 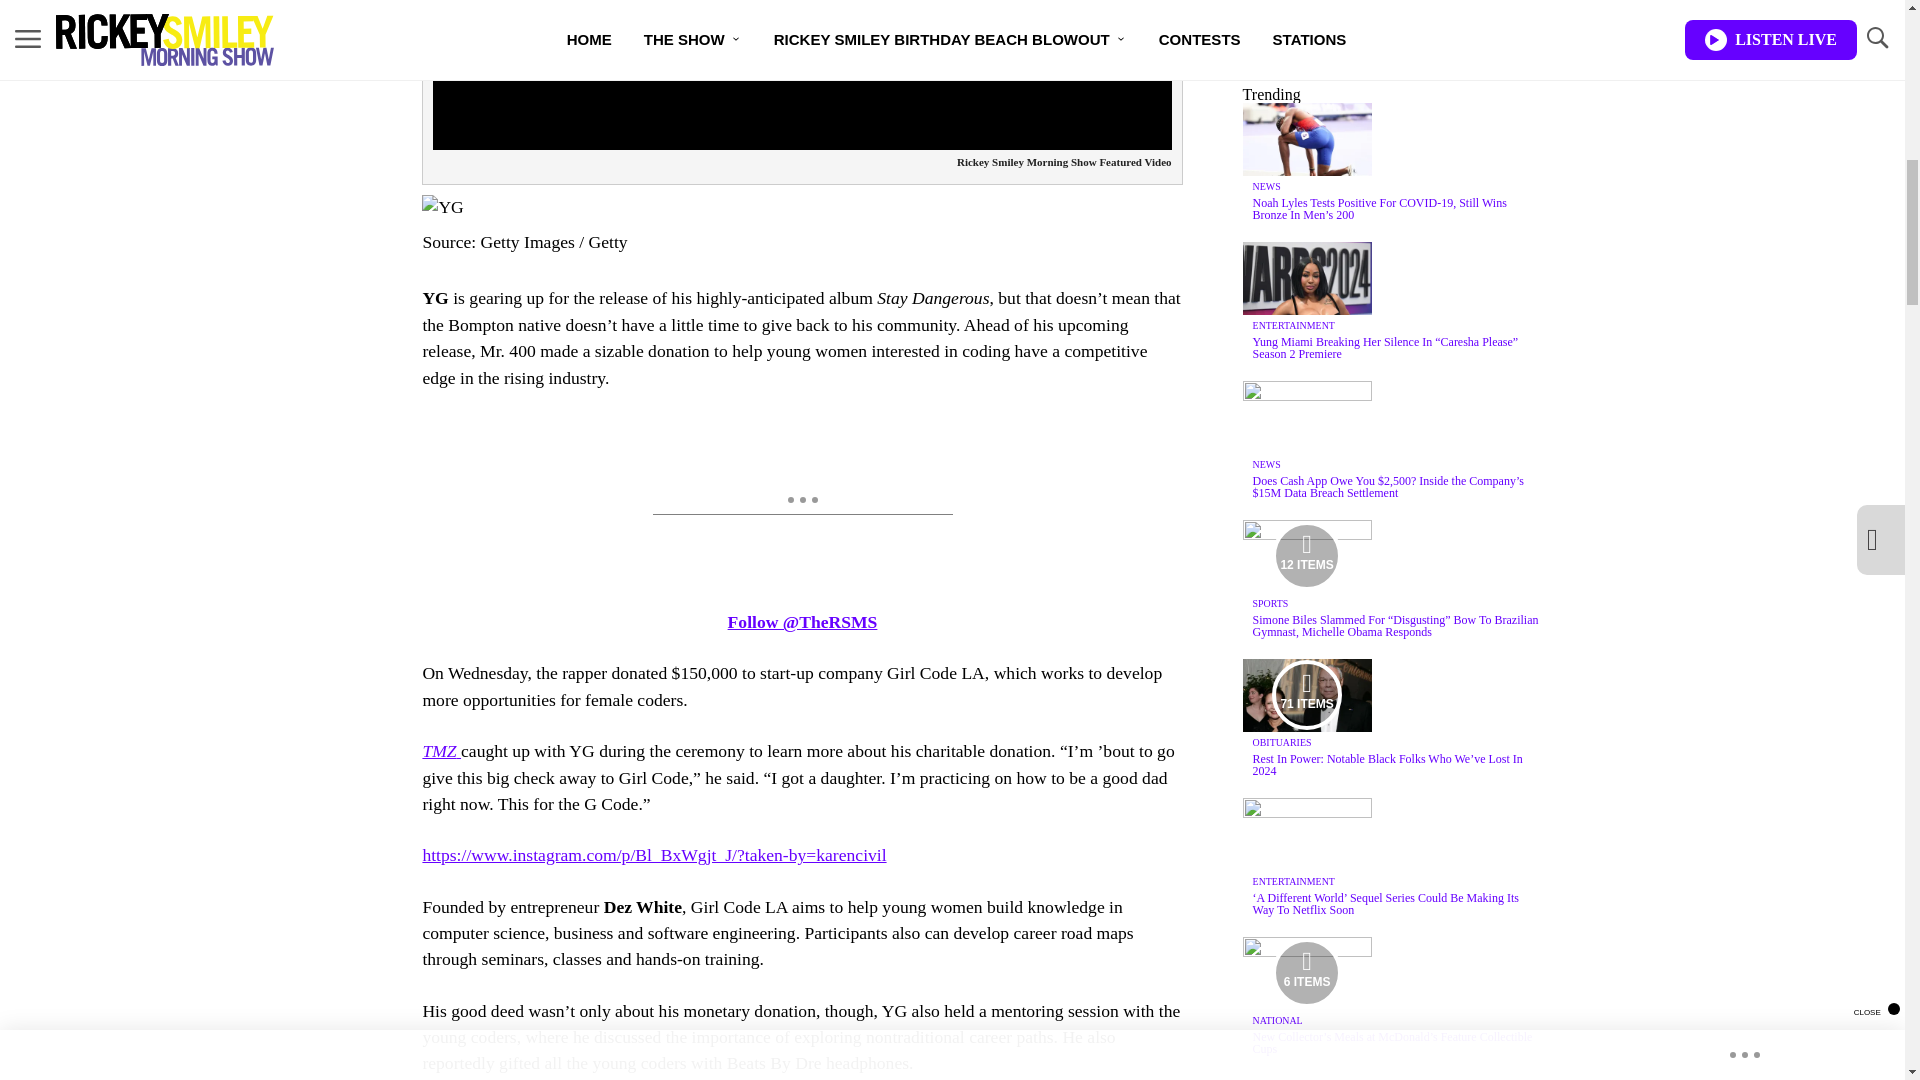 What do you see at coordinates (1306, 972) in the screenshot?
I see `Media Playlist` at bounding box center [1306, 972].